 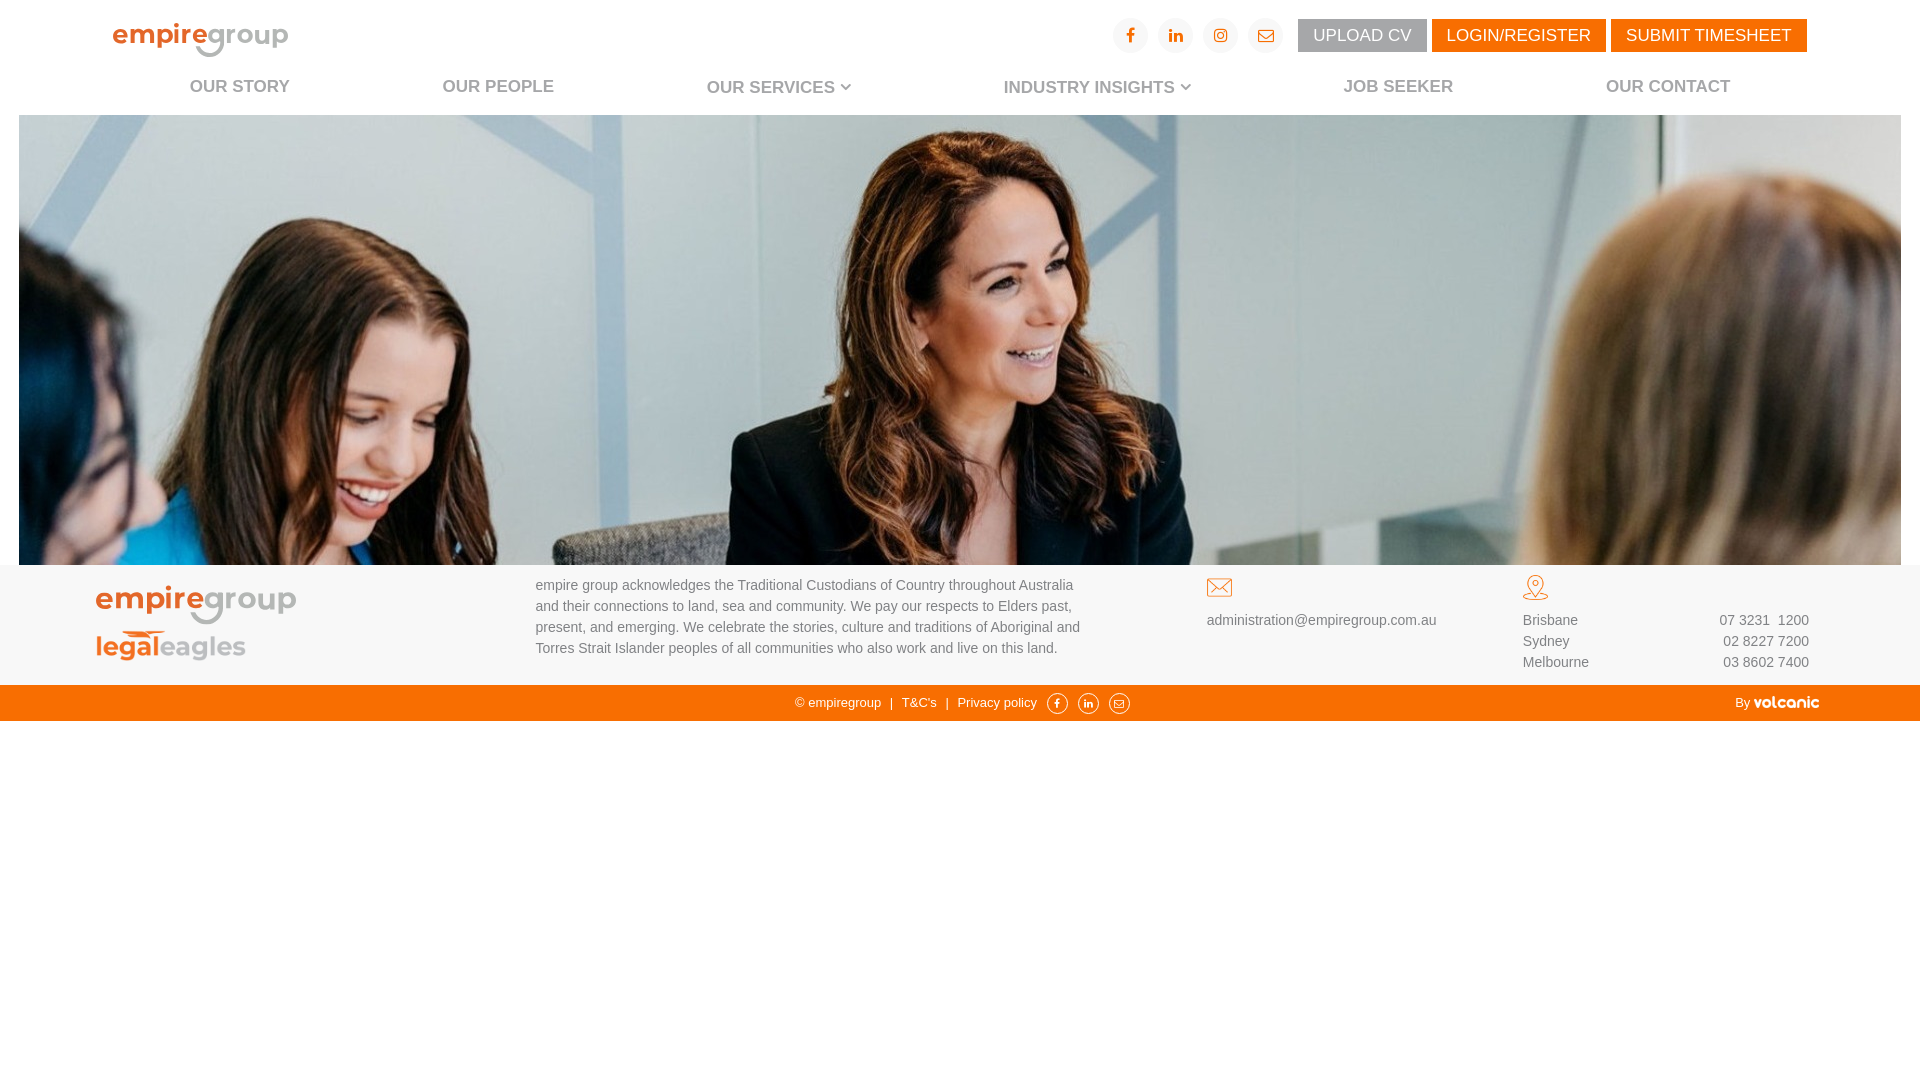 What do you see at coordinates (1766, 662) in the screenshot?
I see `03 8602 7400` at bounding box center [1766, 662].